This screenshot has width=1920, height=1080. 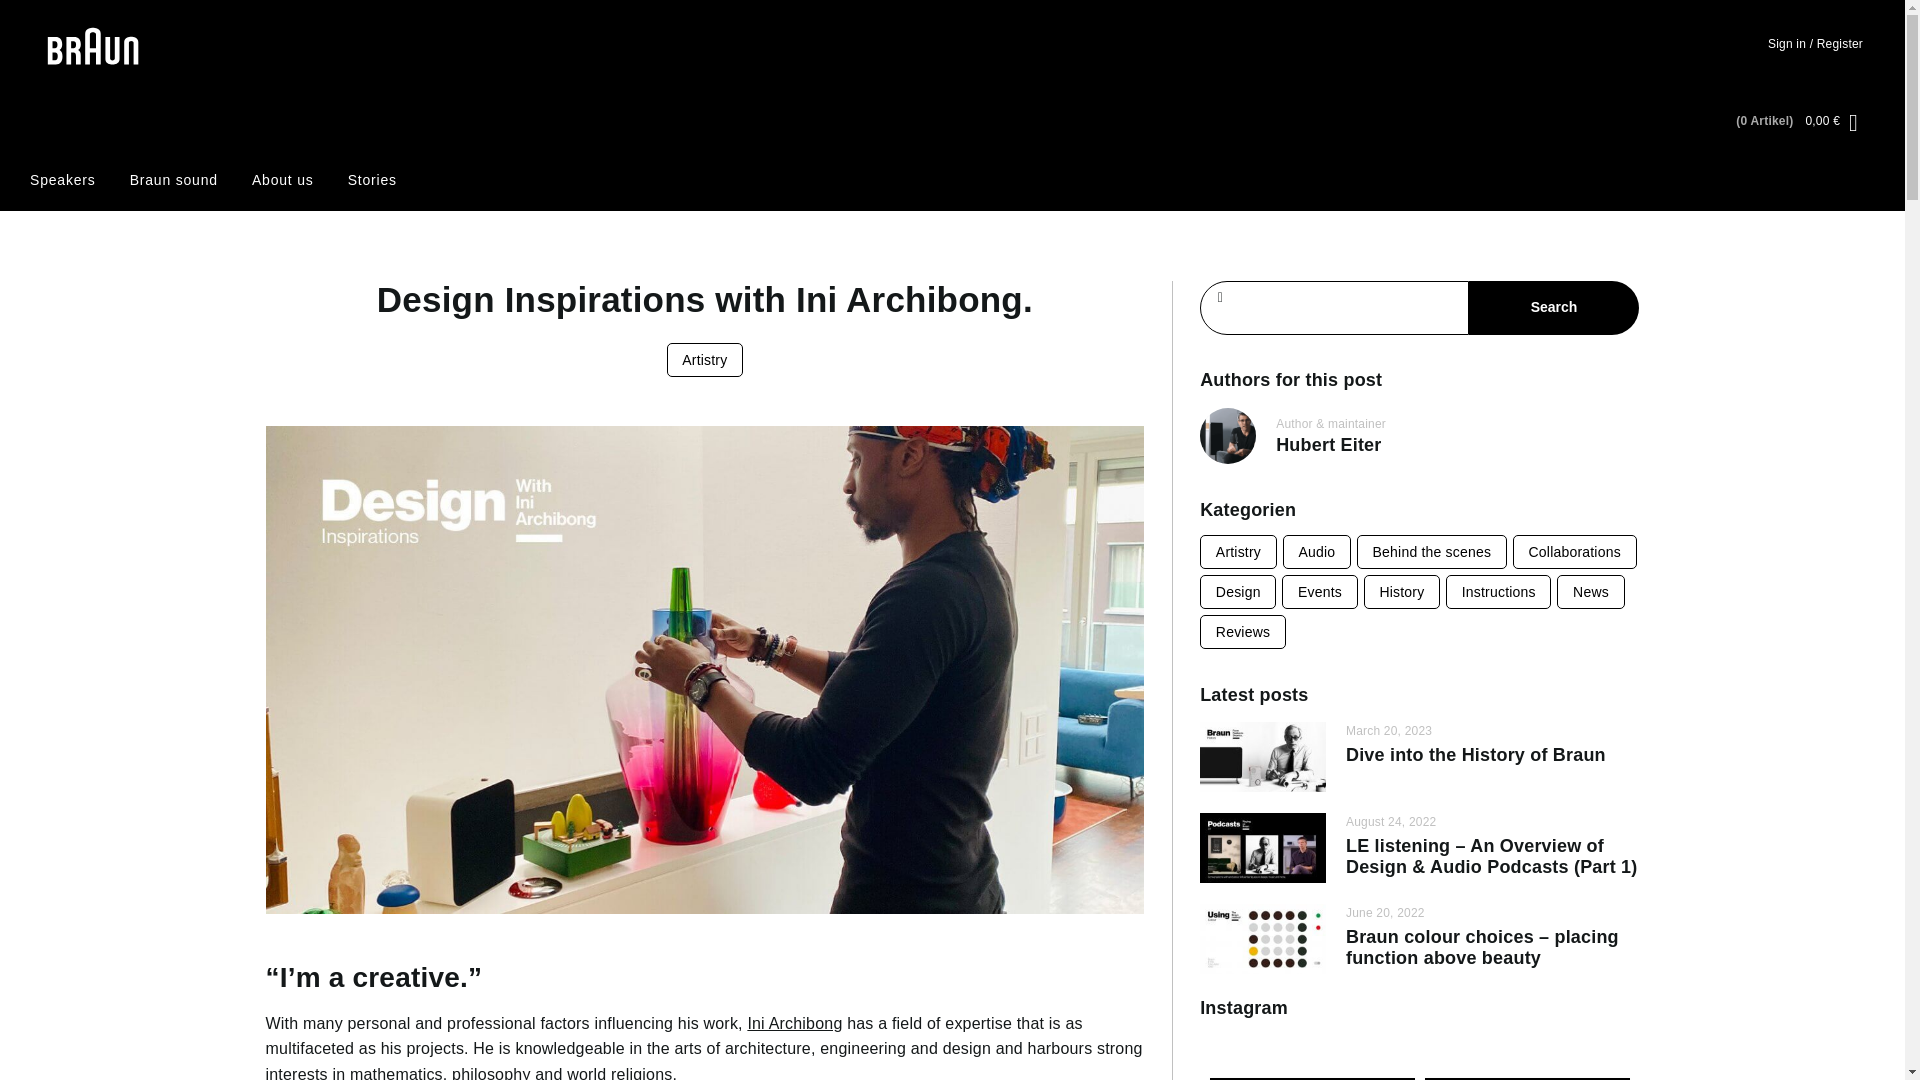 I want to click on Search, so click(x=1554, y=307).